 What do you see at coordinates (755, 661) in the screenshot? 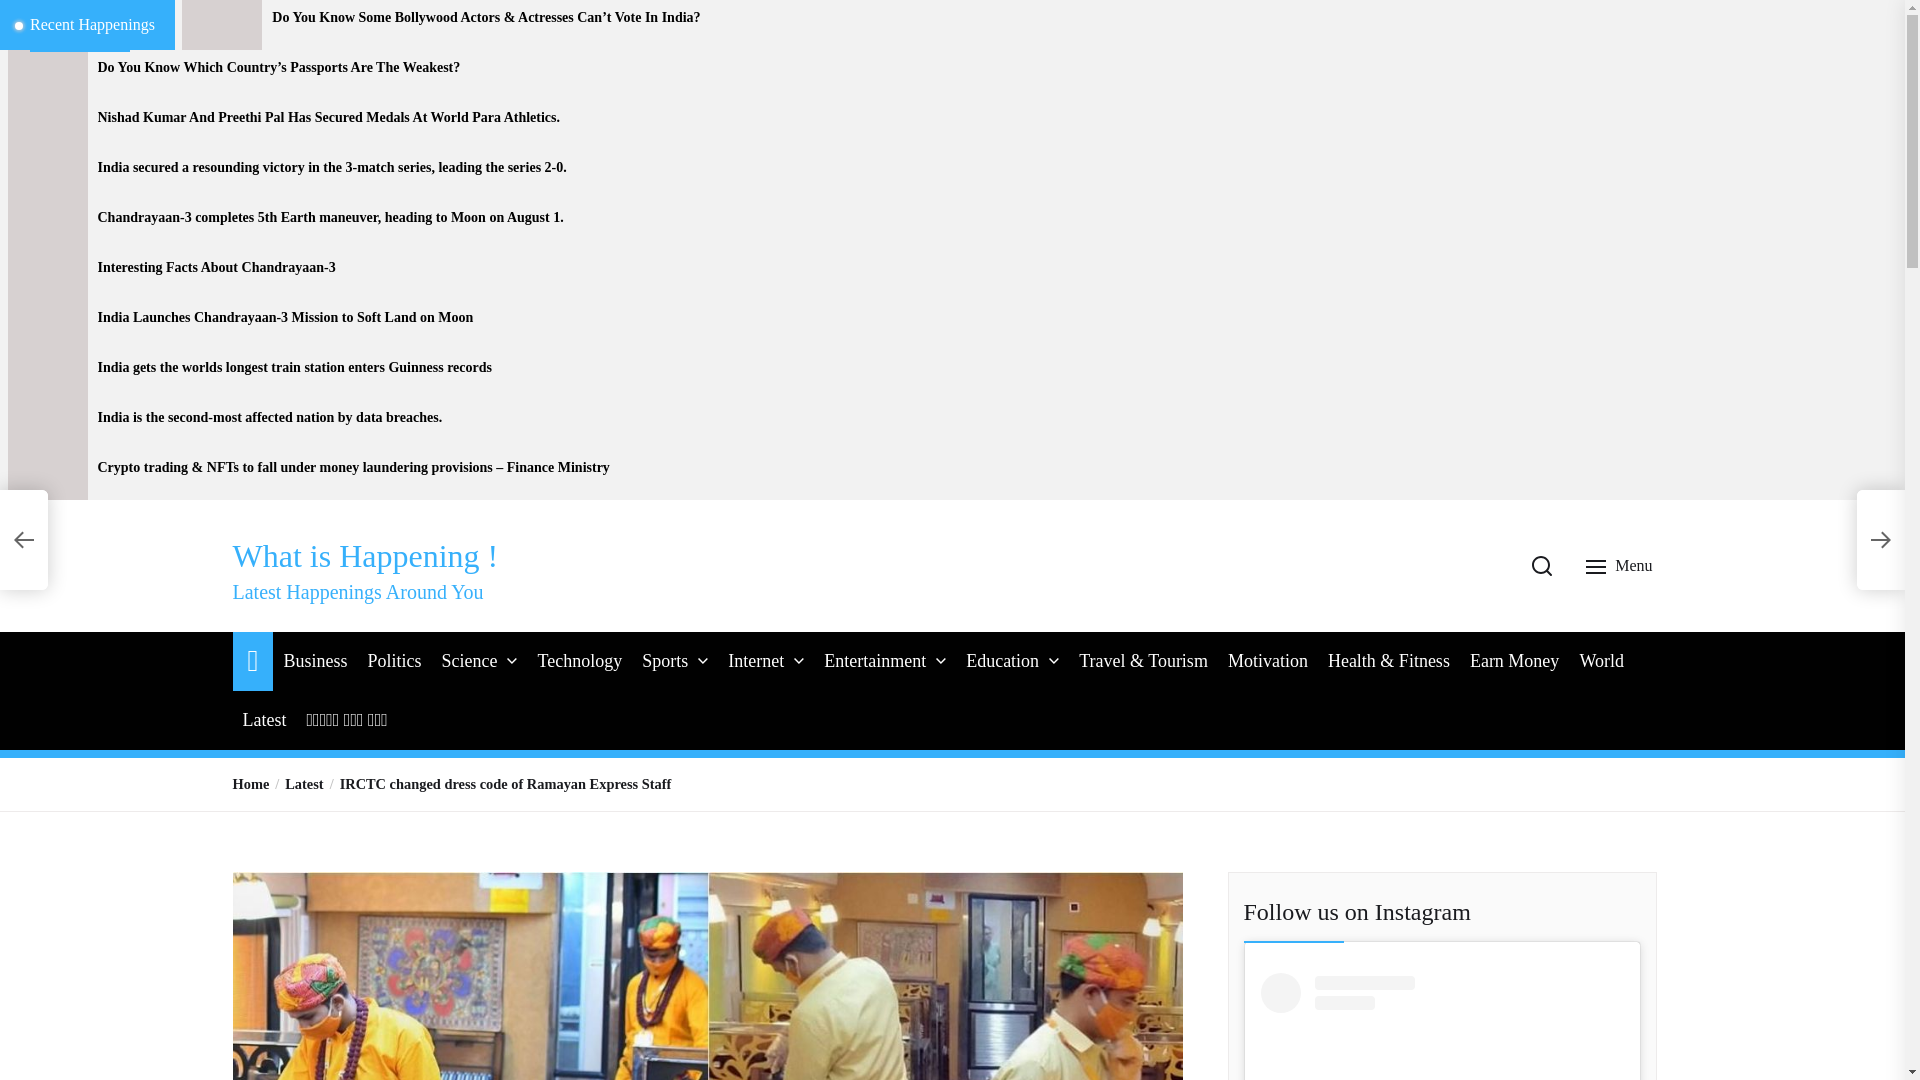
I see `Internet` at bounding box center [755, 661].